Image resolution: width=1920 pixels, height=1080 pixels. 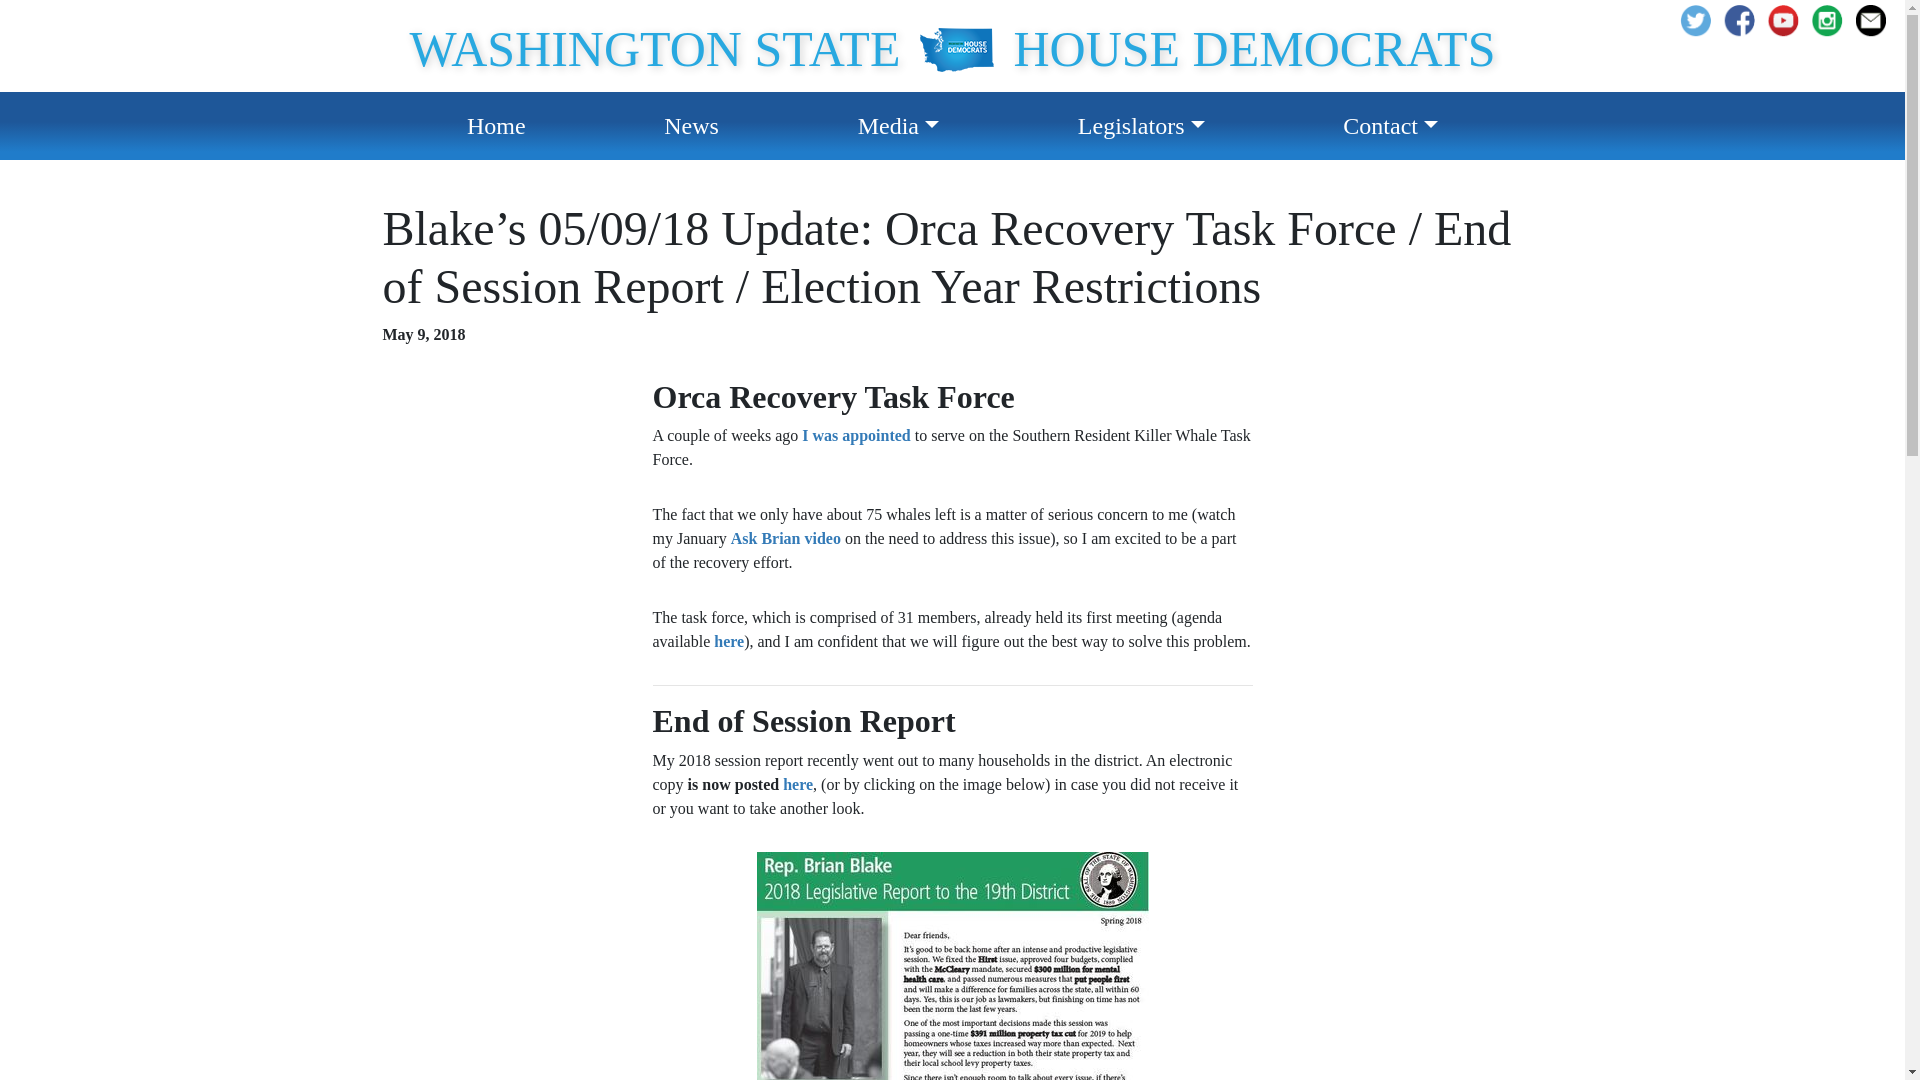 I want to click on Instagram, so click(x=1878, y=20).